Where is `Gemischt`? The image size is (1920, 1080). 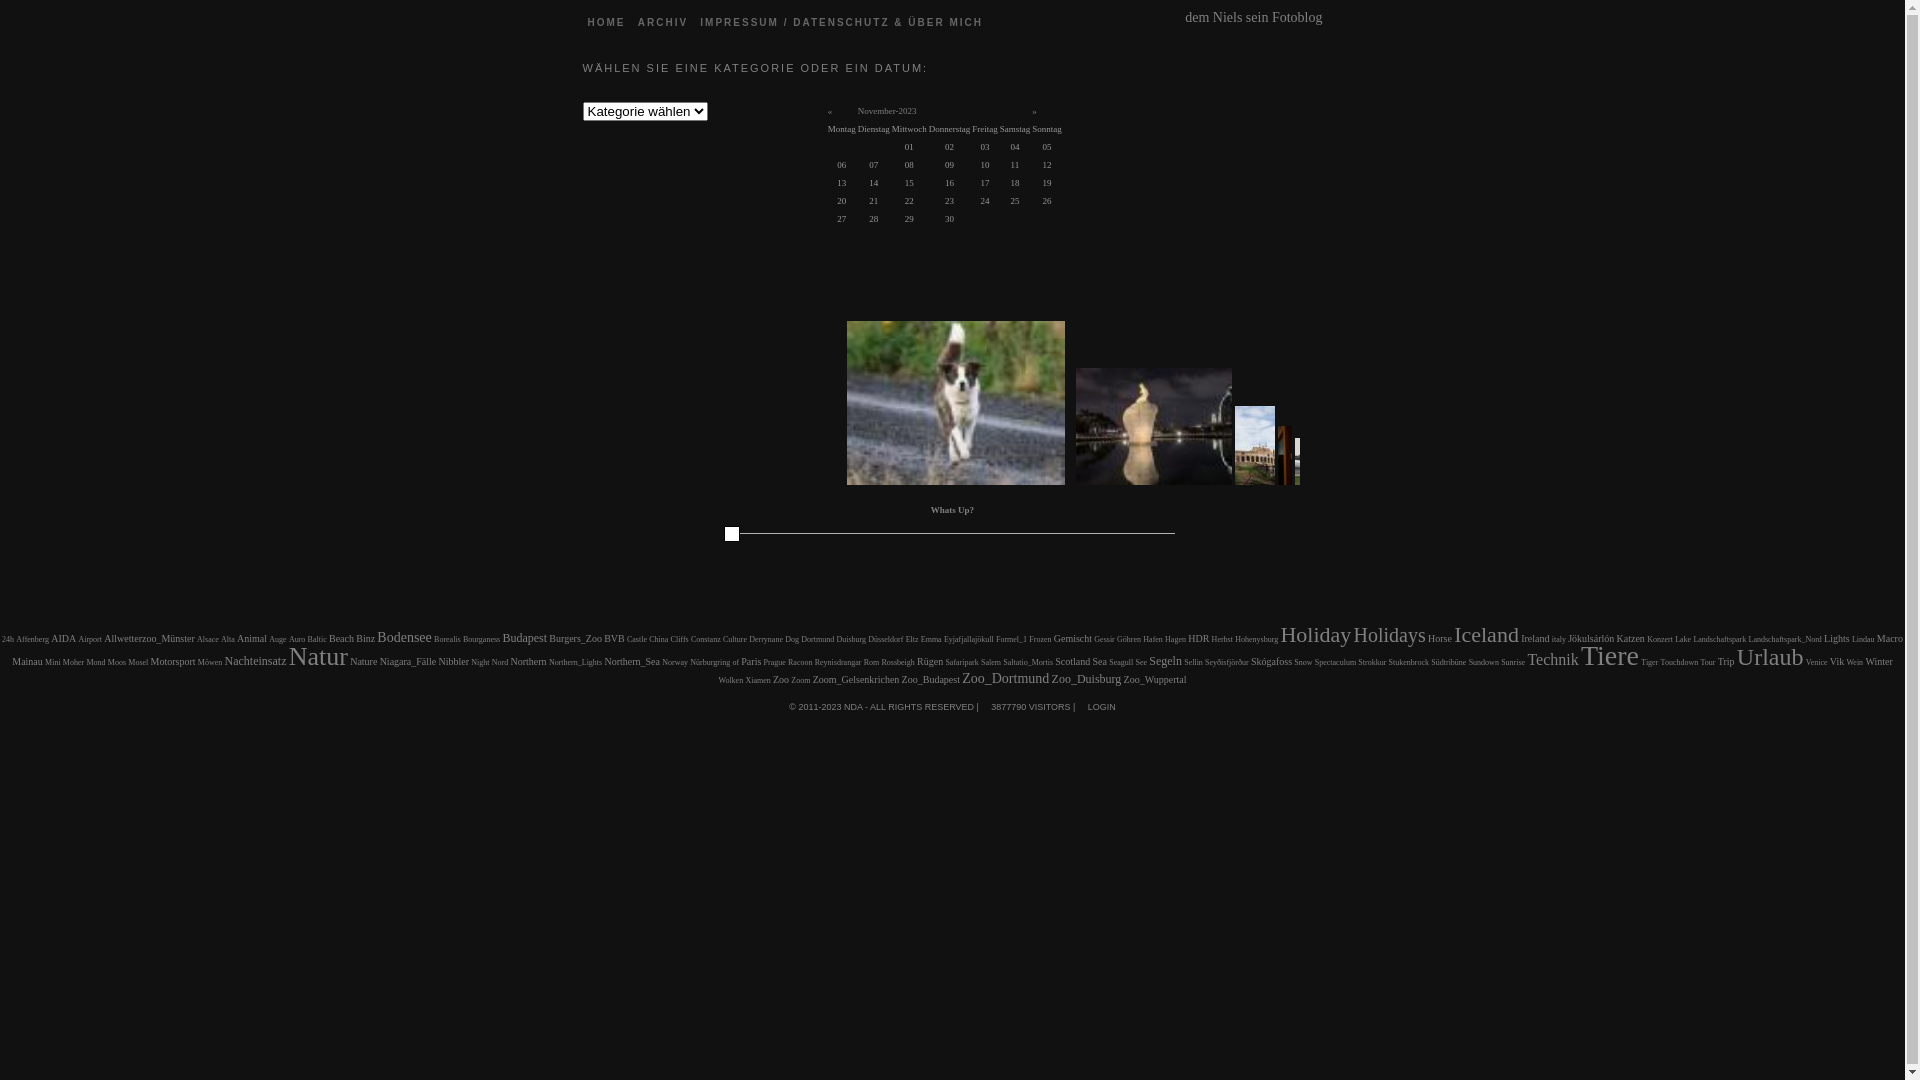 Gemischt is located at coordinates (1073, 638).